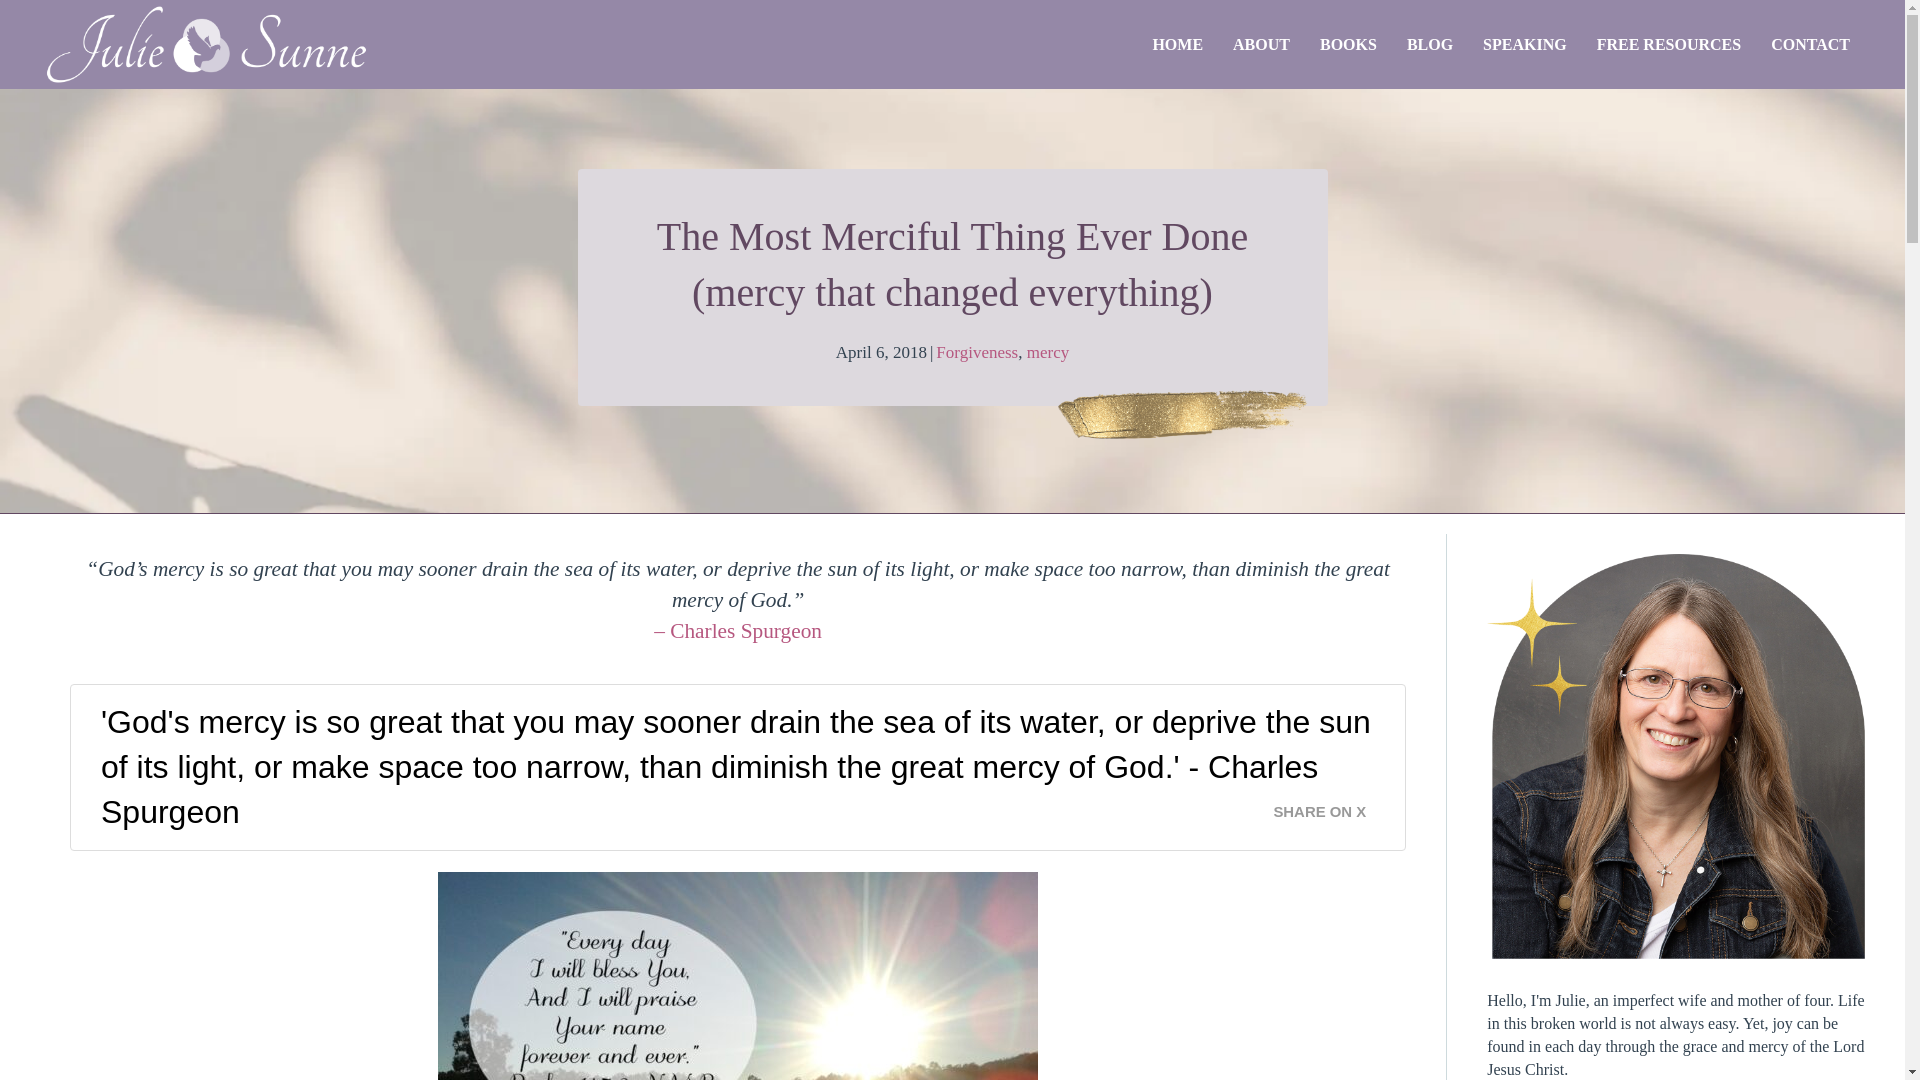 This screenshot has width=1920, height=1080. What do you see at coordinates (1810, 44) in the screenshot?
I see `CONTACT` at bounding box center [1810, 44].